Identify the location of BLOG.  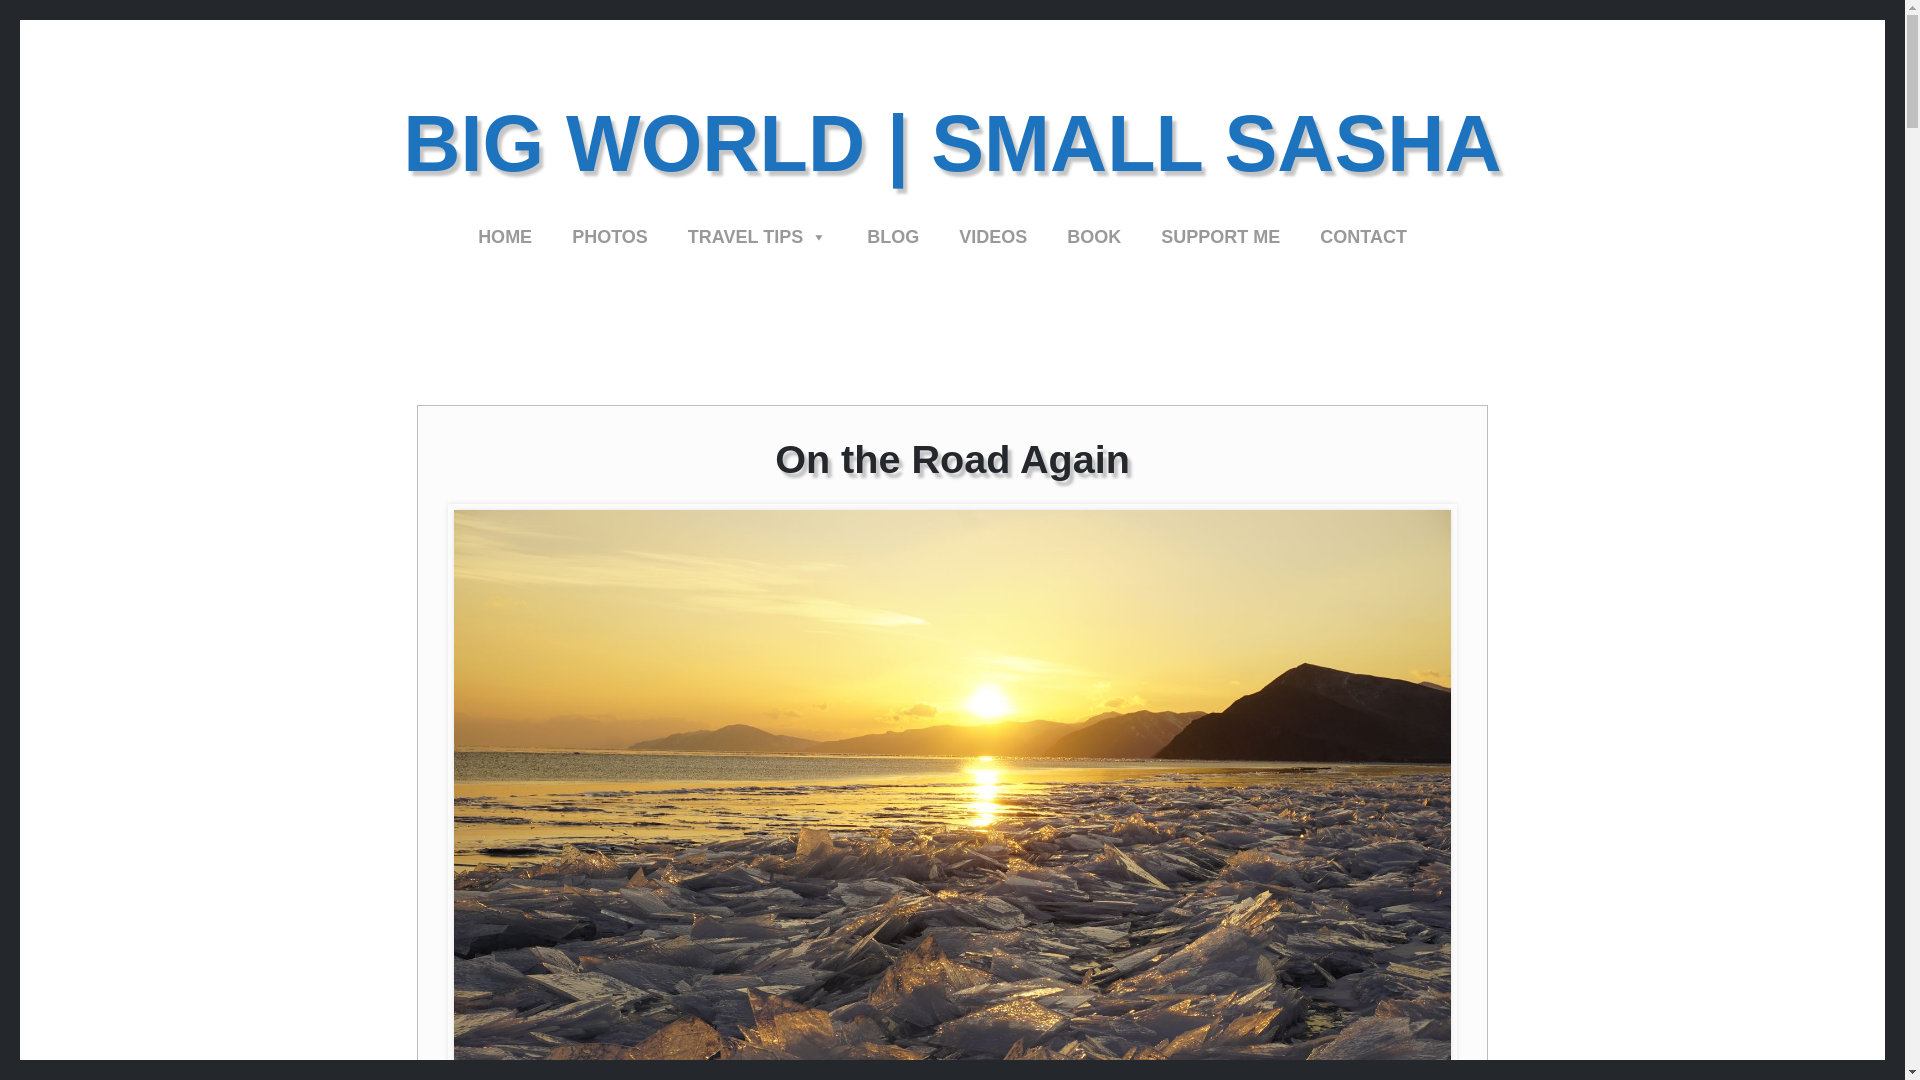
(892, 236).